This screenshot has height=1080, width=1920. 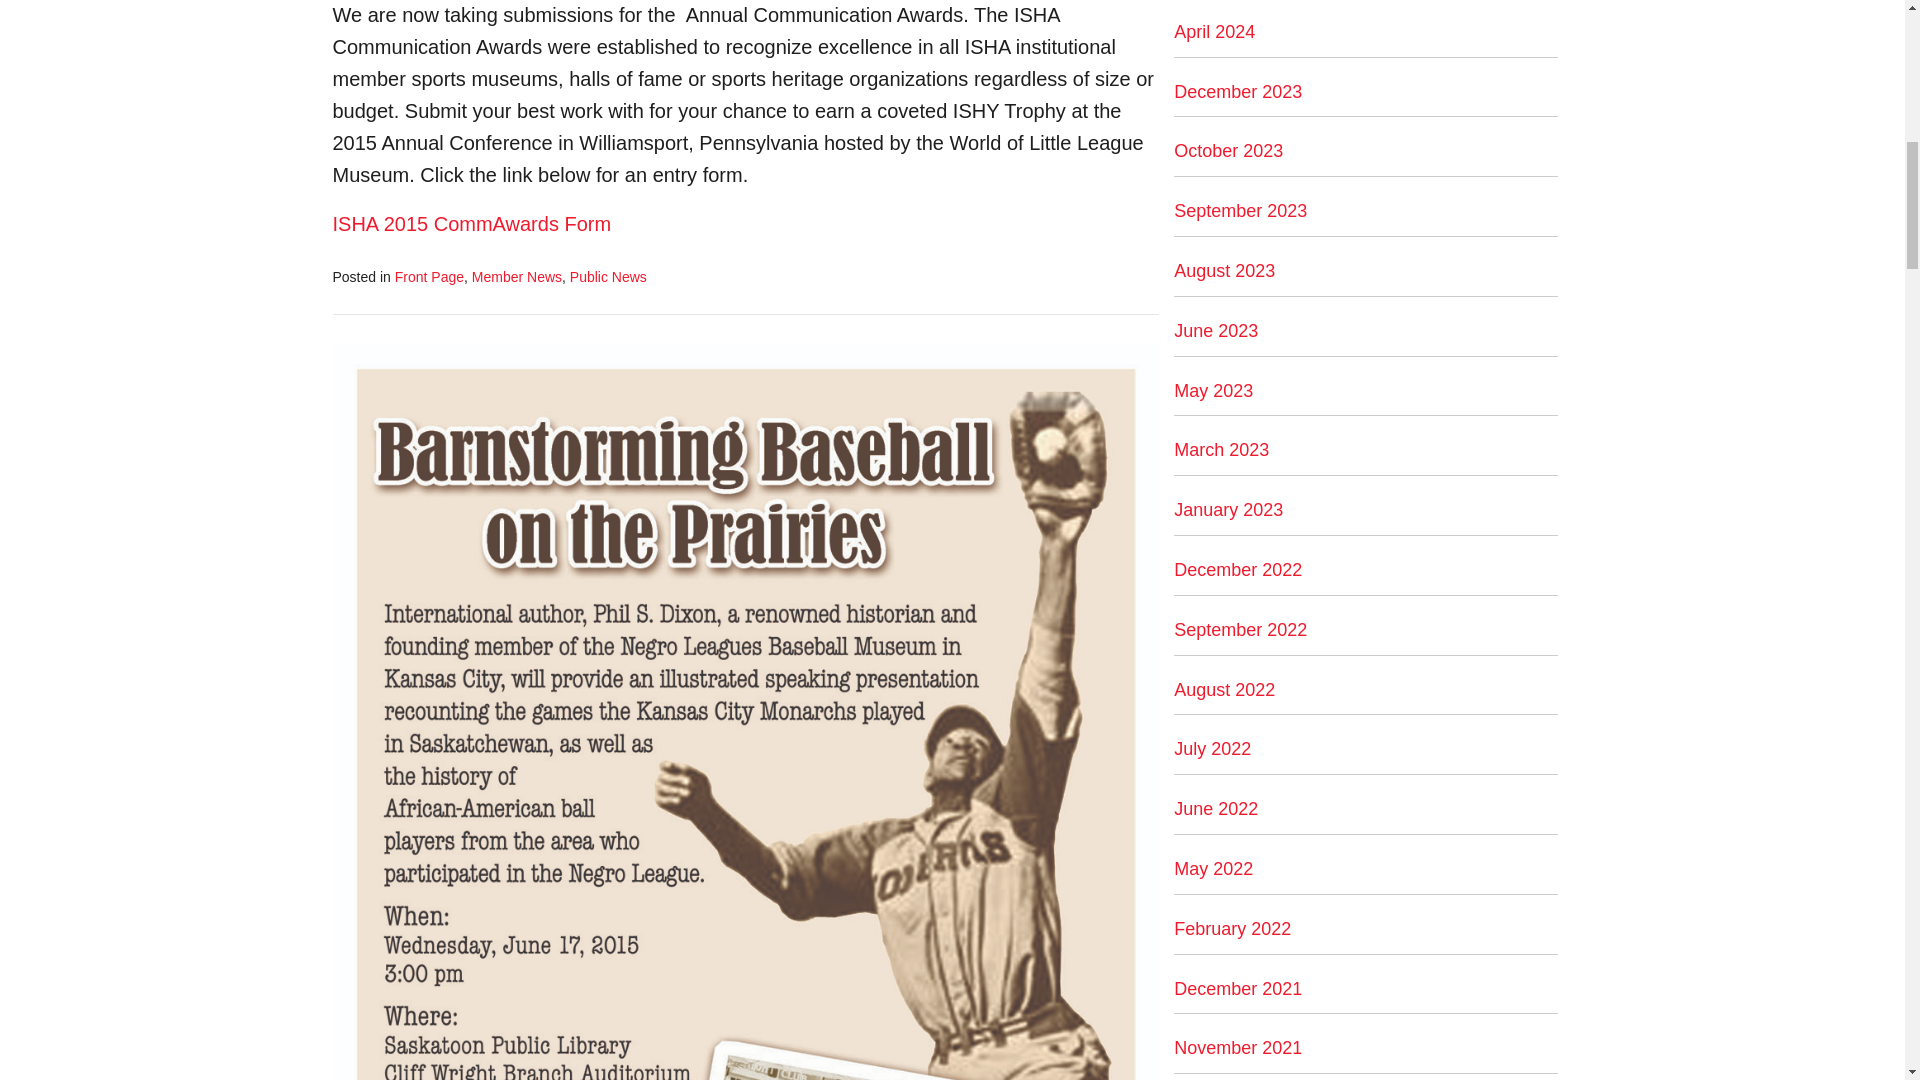 I want to click on December 2023, so click(x=1237, y=92).